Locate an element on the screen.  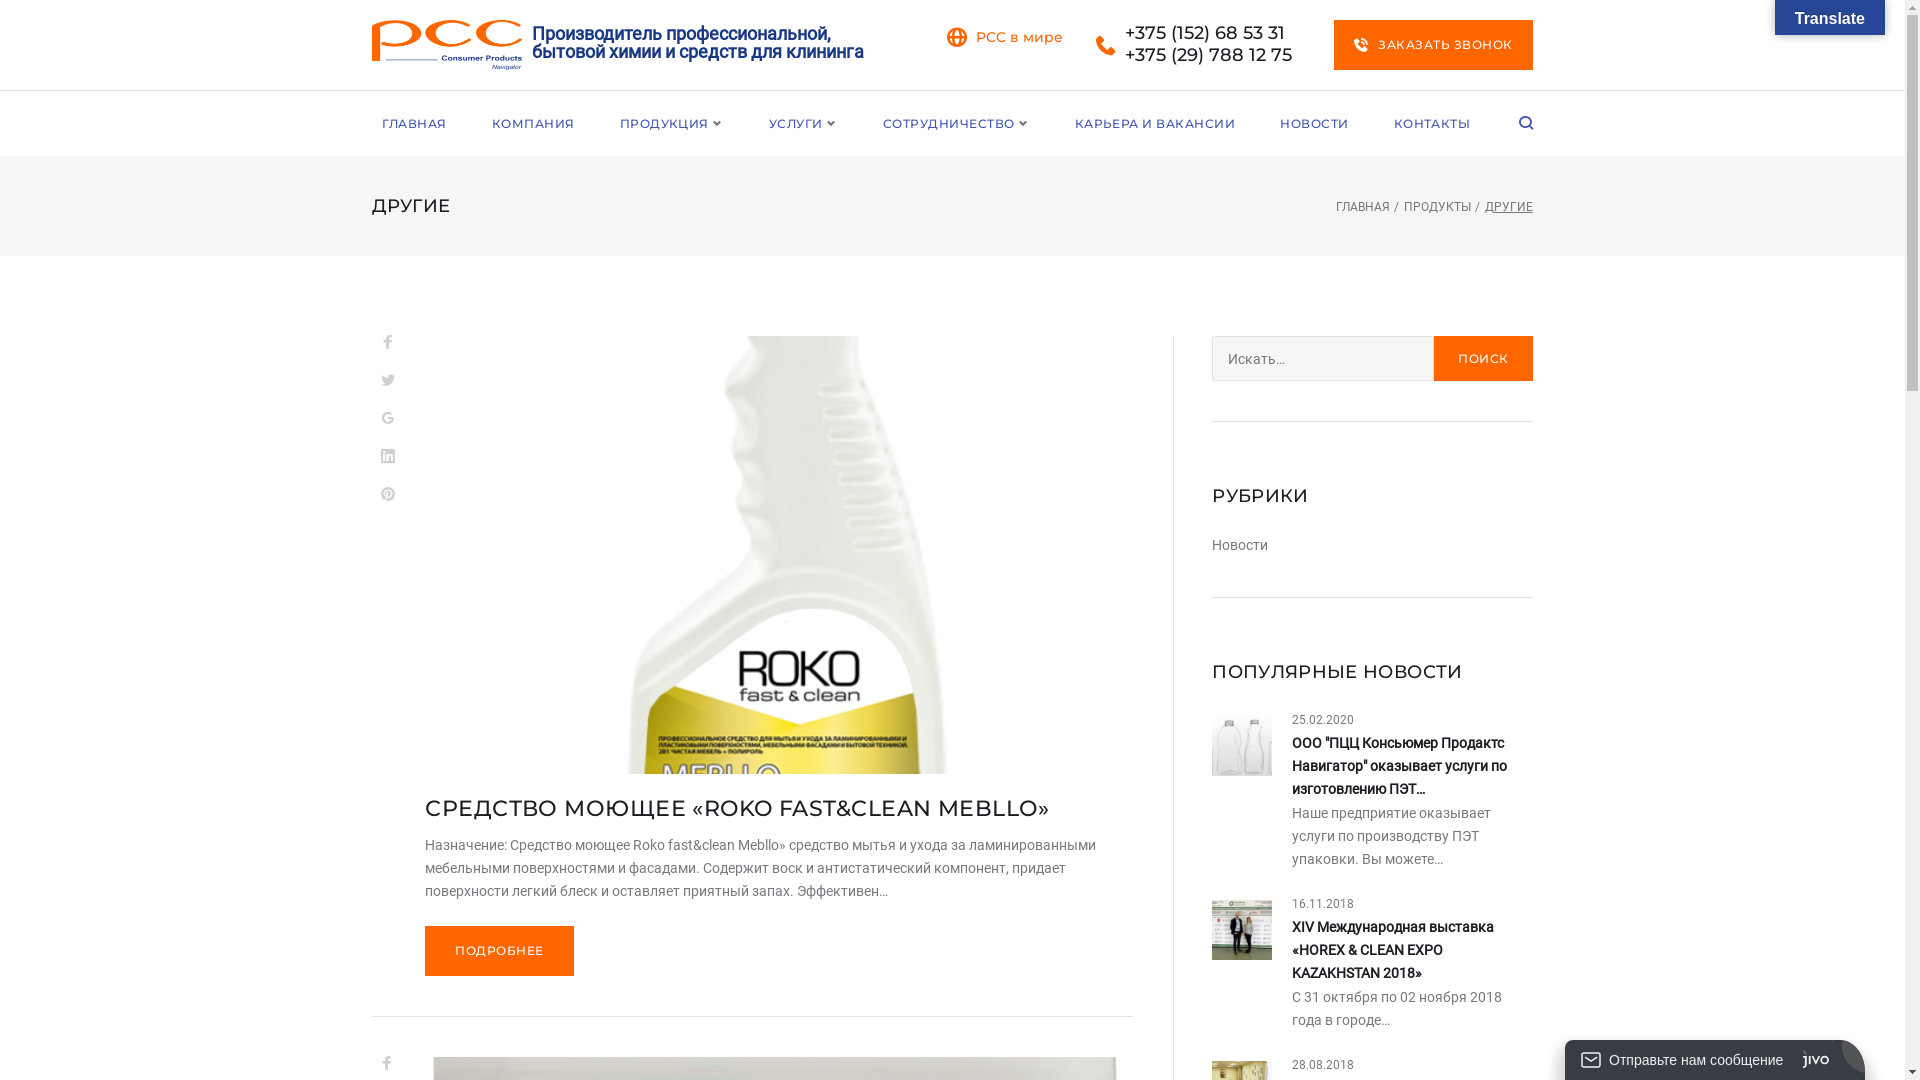
+375 (152) 68 53 31 is located at coordinates (1205, 34).